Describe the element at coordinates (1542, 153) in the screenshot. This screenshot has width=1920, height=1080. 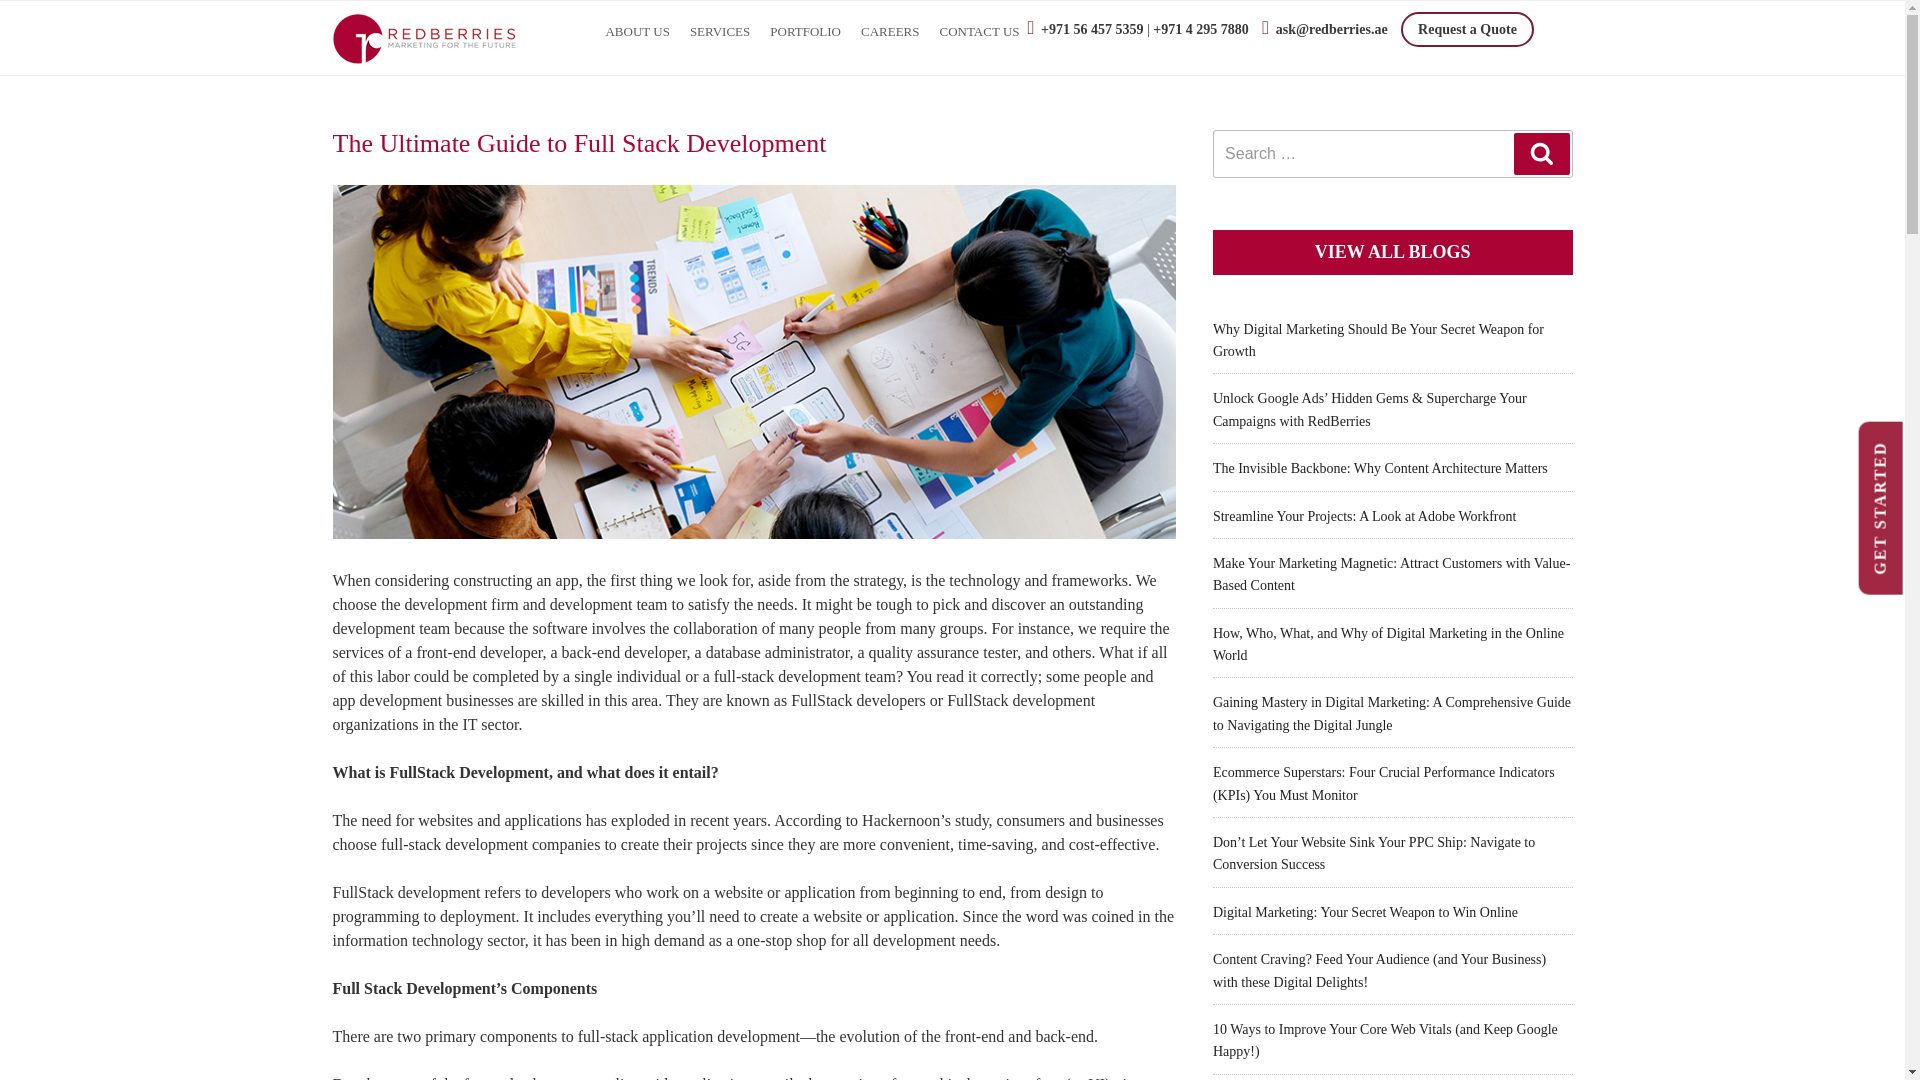
I see `Search` at that location.